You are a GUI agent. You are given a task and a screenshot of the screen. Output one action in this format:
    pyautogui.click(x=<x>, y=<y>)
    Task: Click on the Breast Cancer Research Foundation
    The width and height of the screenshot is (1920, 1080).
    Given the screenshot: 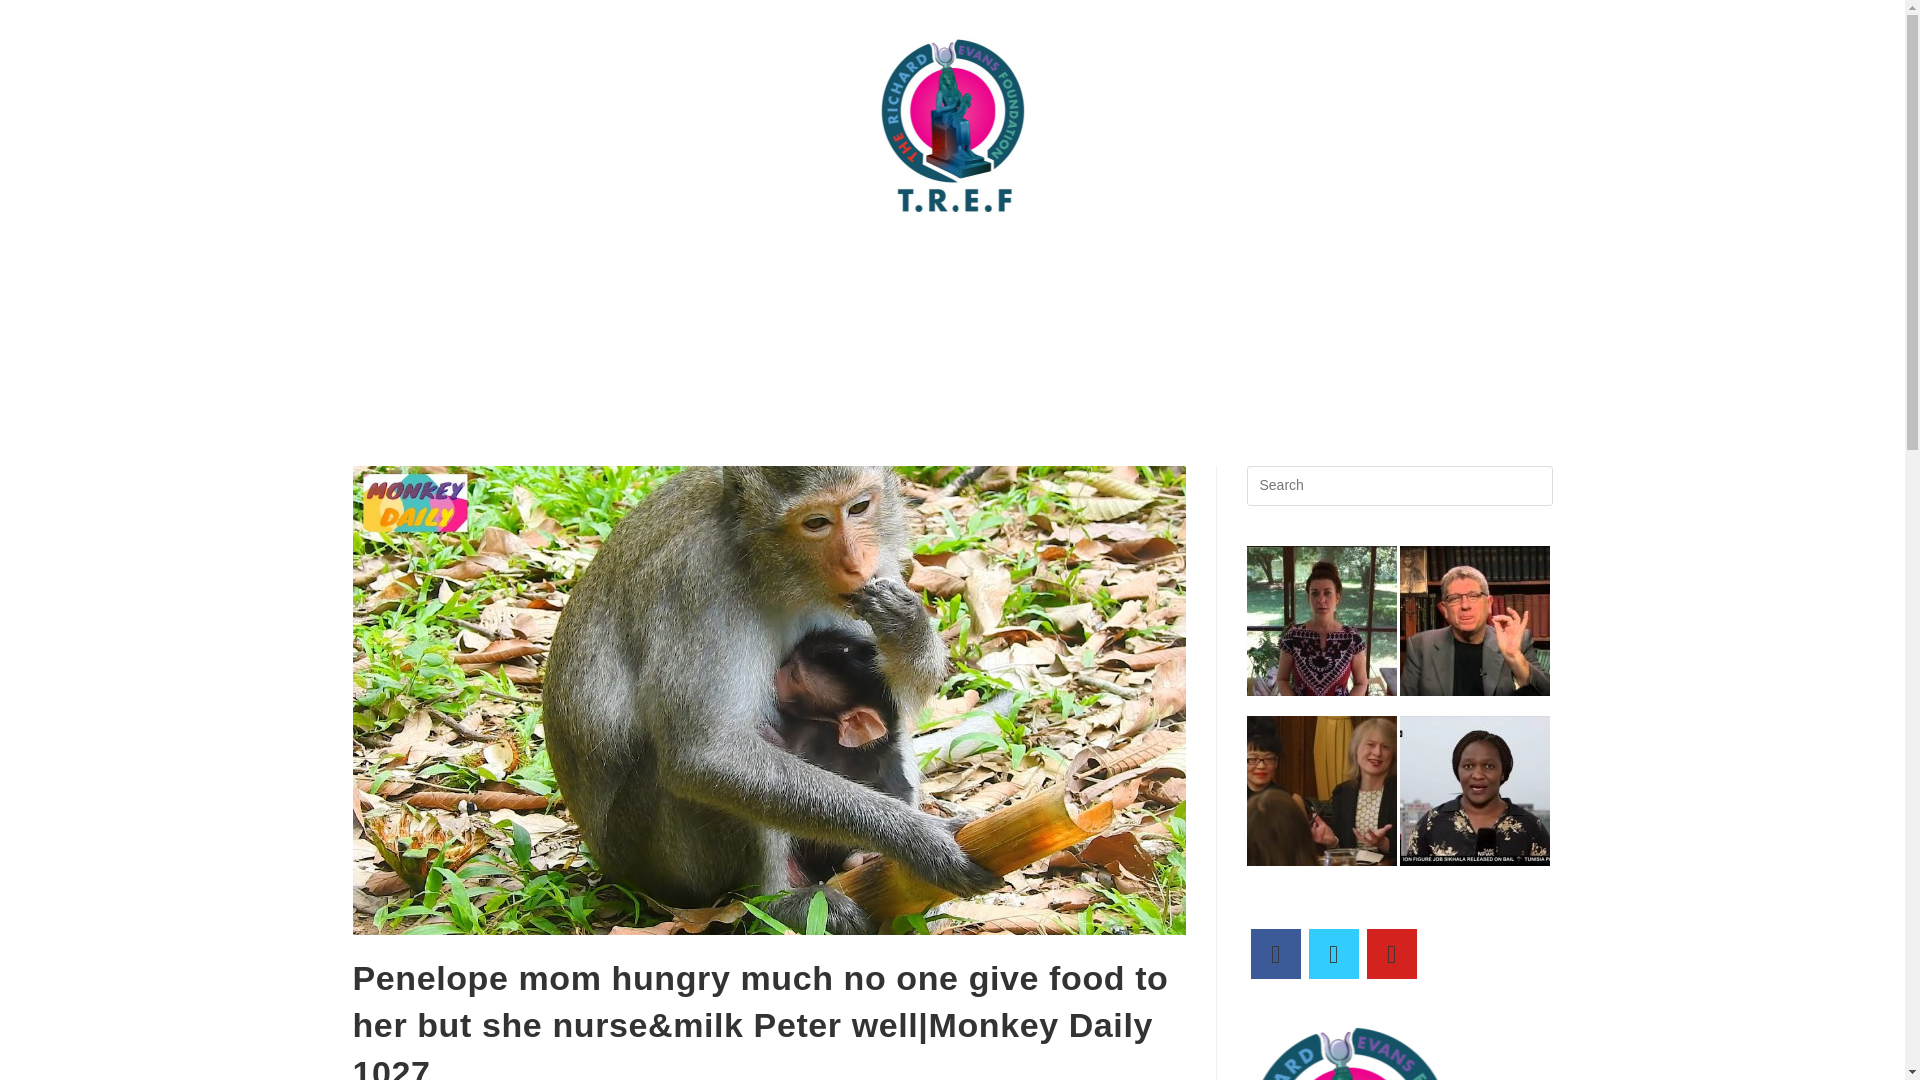 What is the action you would take?
    pyautogui.click(x=1032, y=264)
    